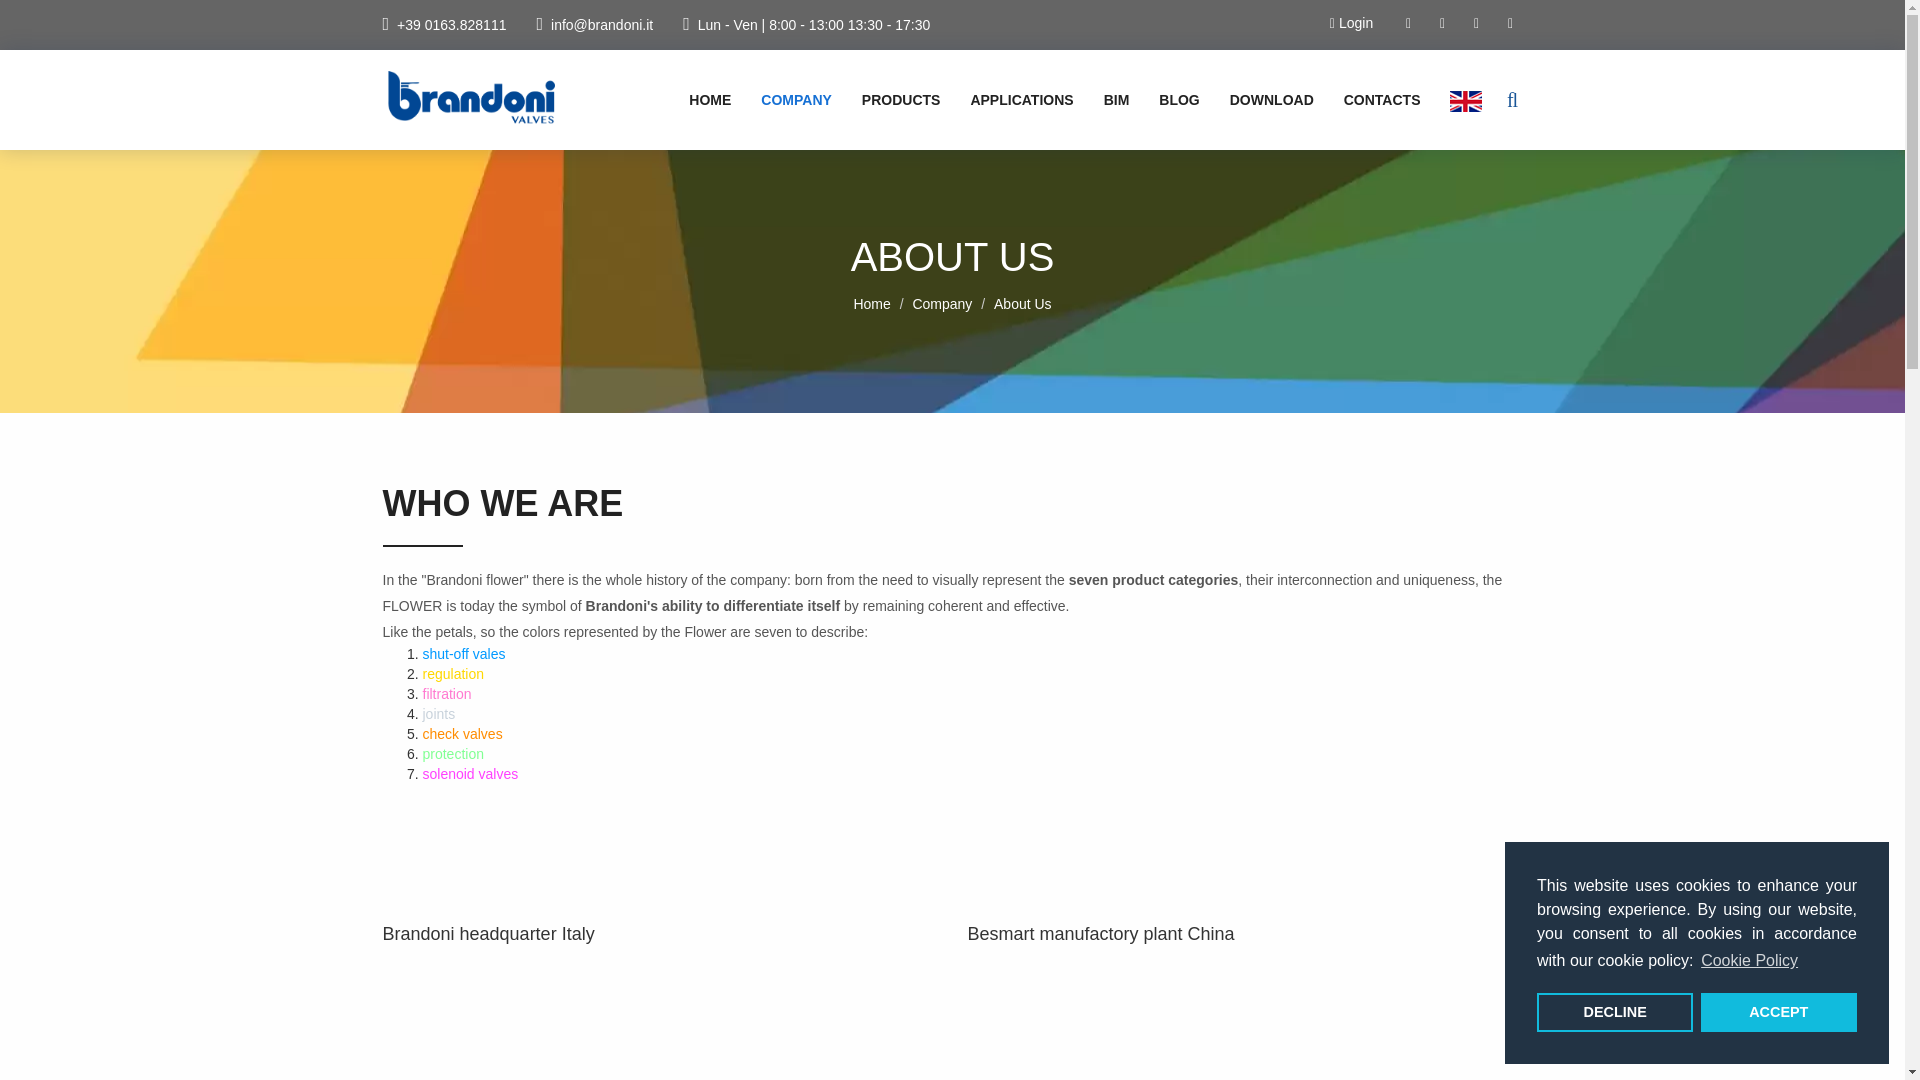 This screenshot has width=1920, height=1080. Describe the element at coordinates (859, 170) in the screenshot. I see `ABOUT US` at that location.